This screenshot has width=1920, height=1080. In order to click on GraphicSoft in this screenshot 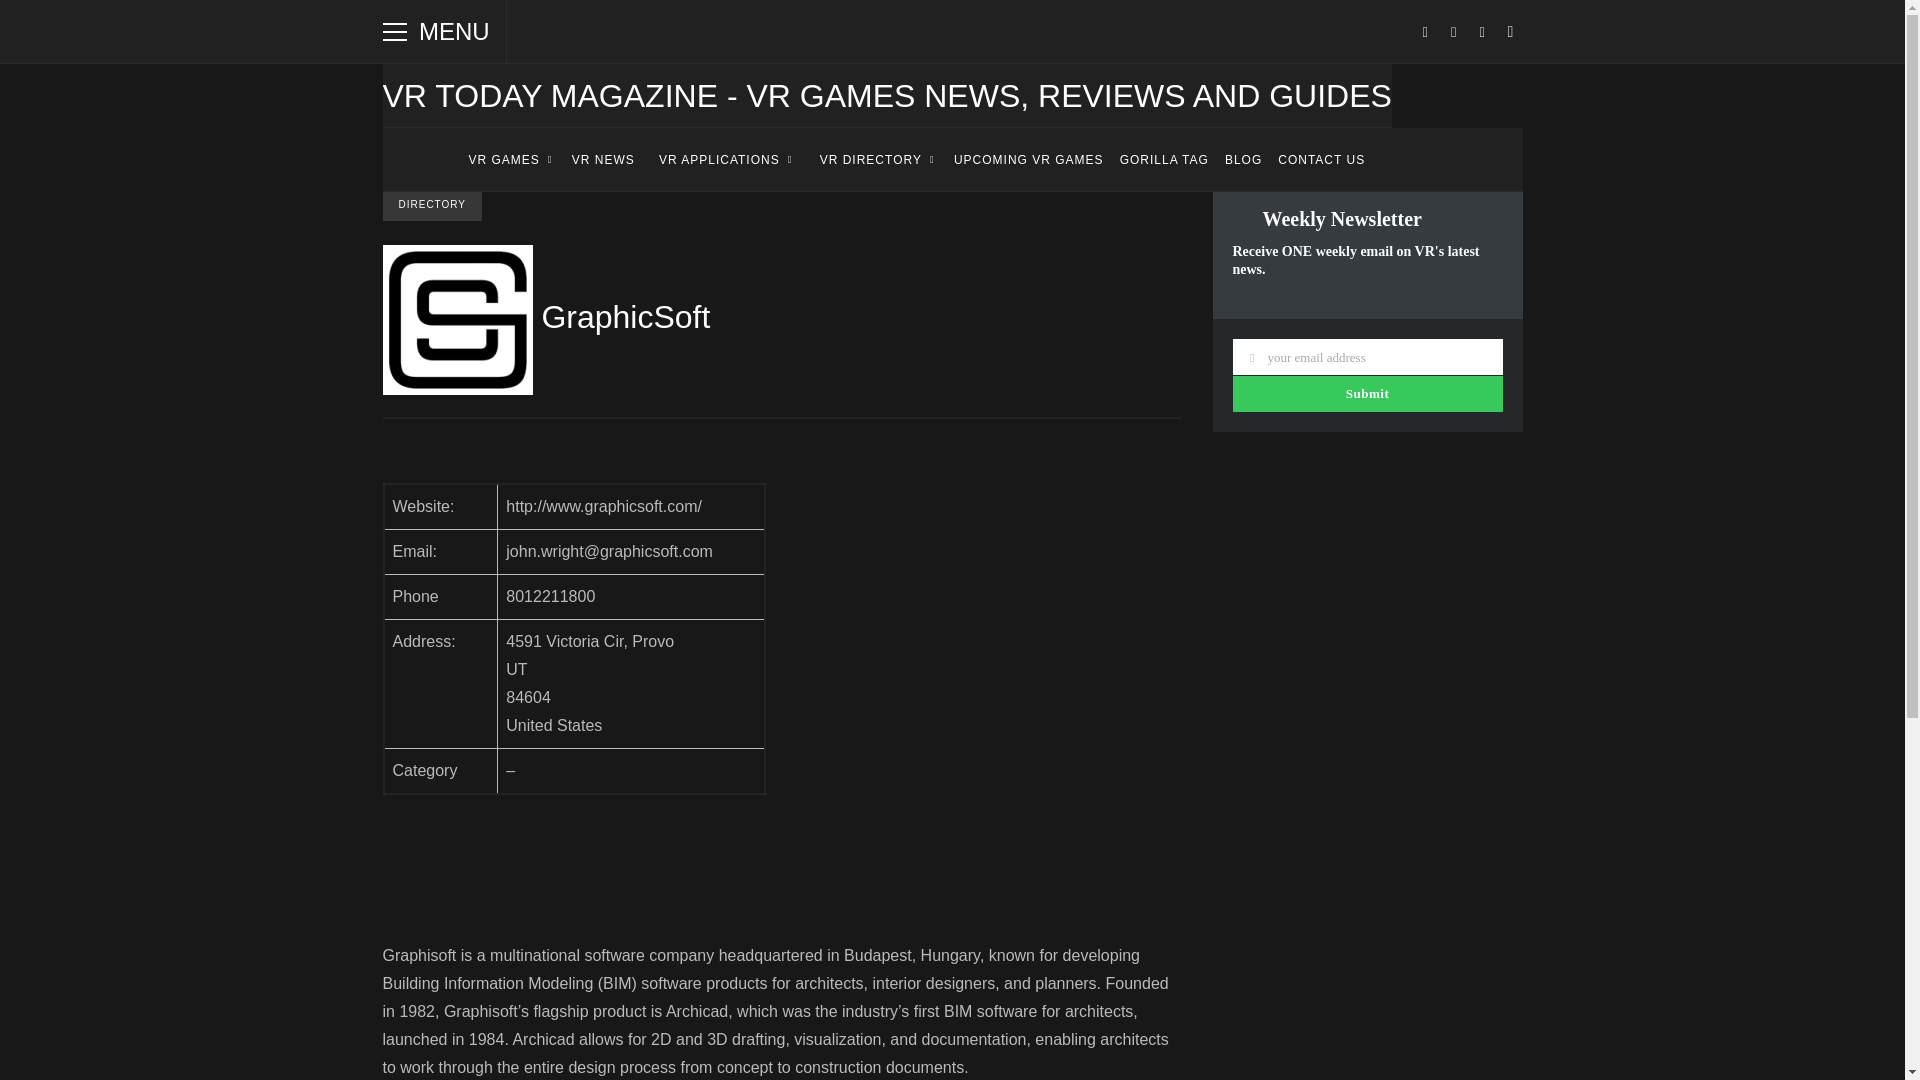, I will do `click(456, 320)`.